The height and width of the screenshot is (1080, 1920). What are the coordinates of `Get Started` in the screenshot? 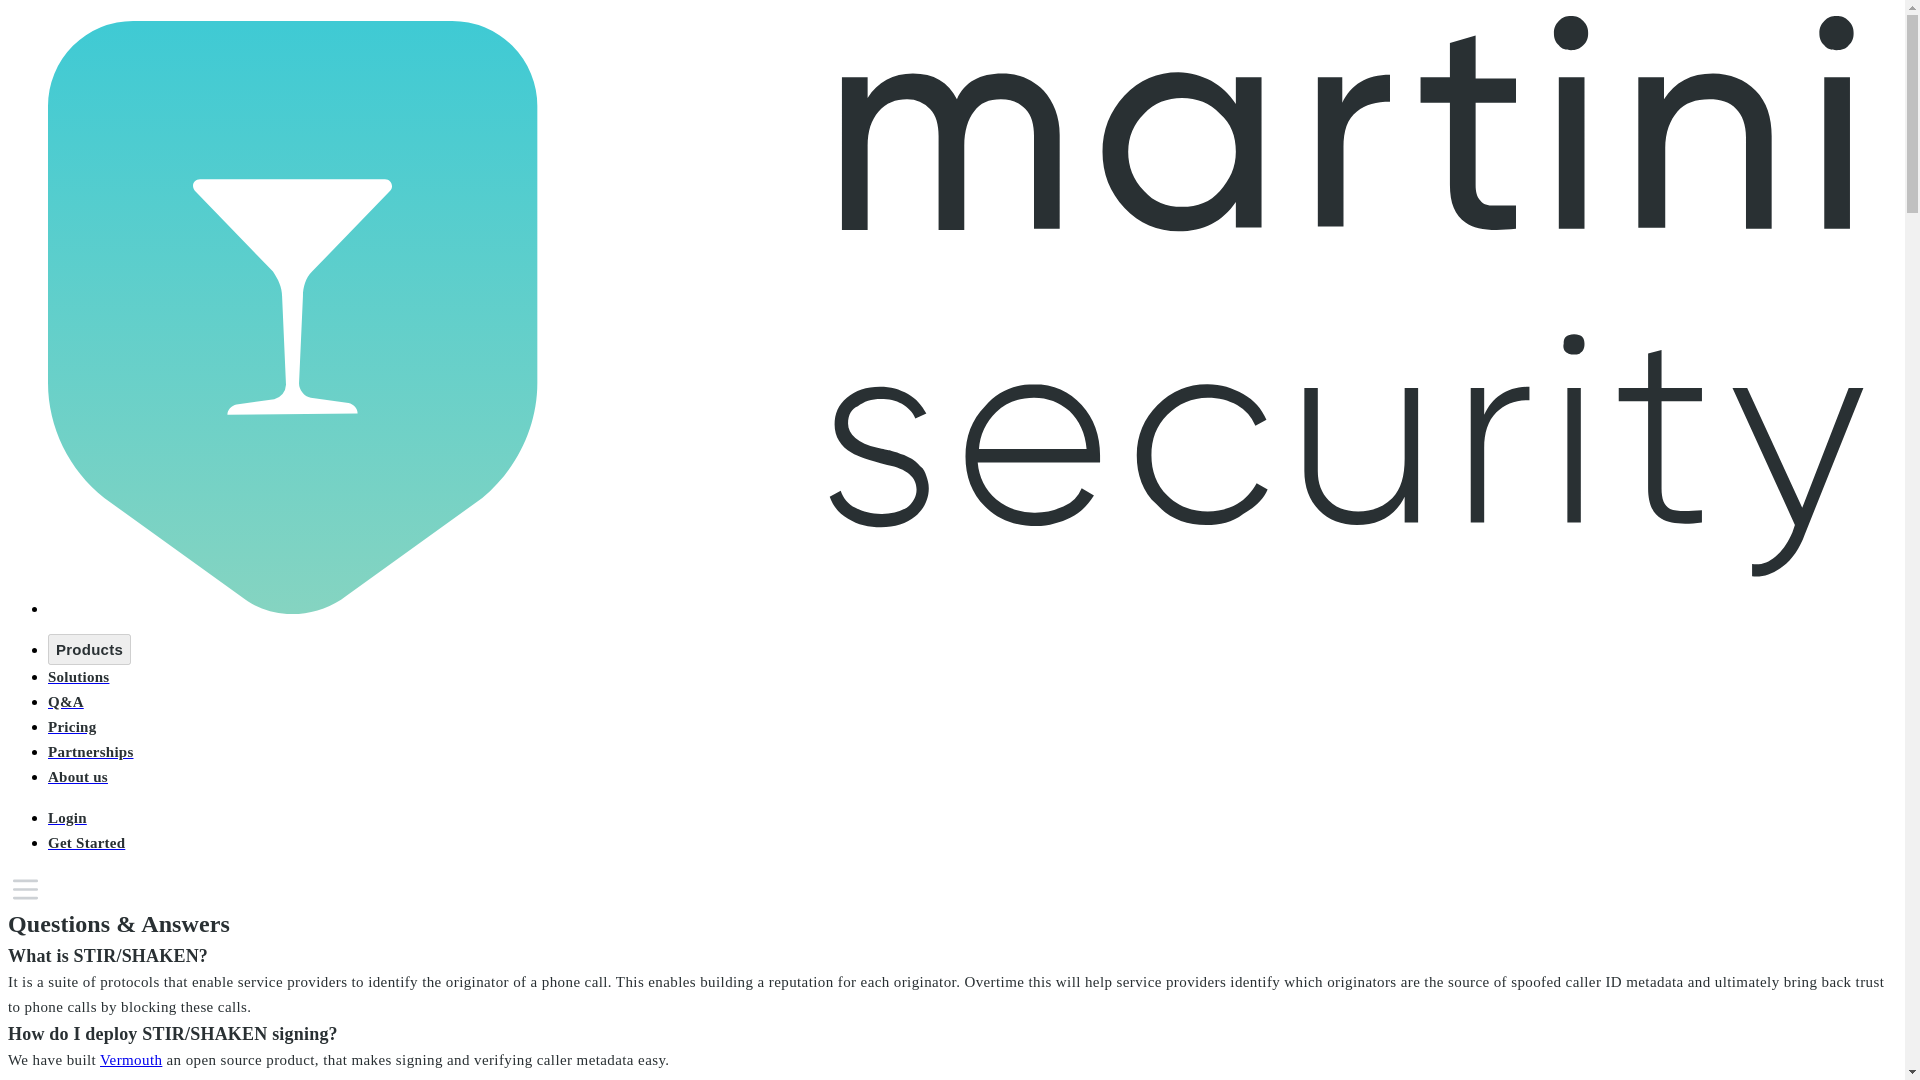 It's located at (86, 842).